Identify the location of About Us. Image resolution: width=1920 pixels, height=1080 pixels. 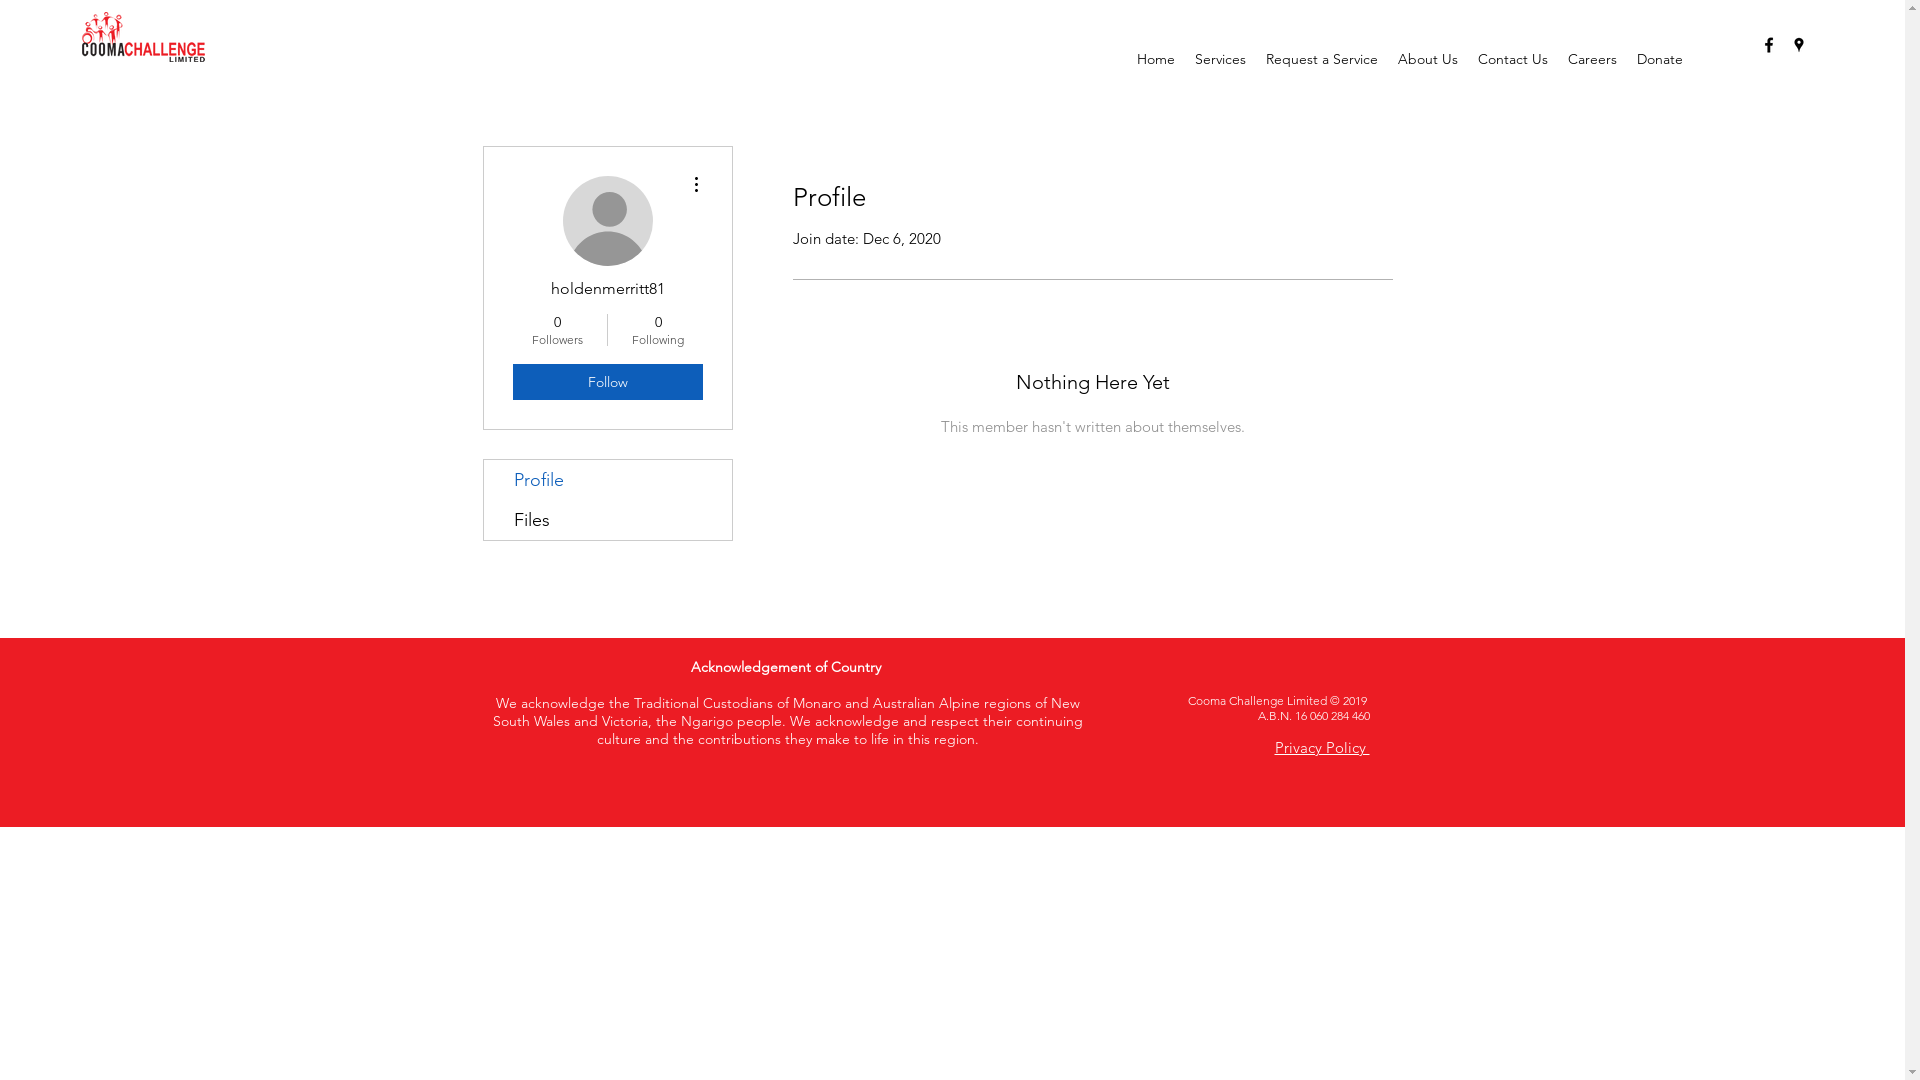
(1428, 59).